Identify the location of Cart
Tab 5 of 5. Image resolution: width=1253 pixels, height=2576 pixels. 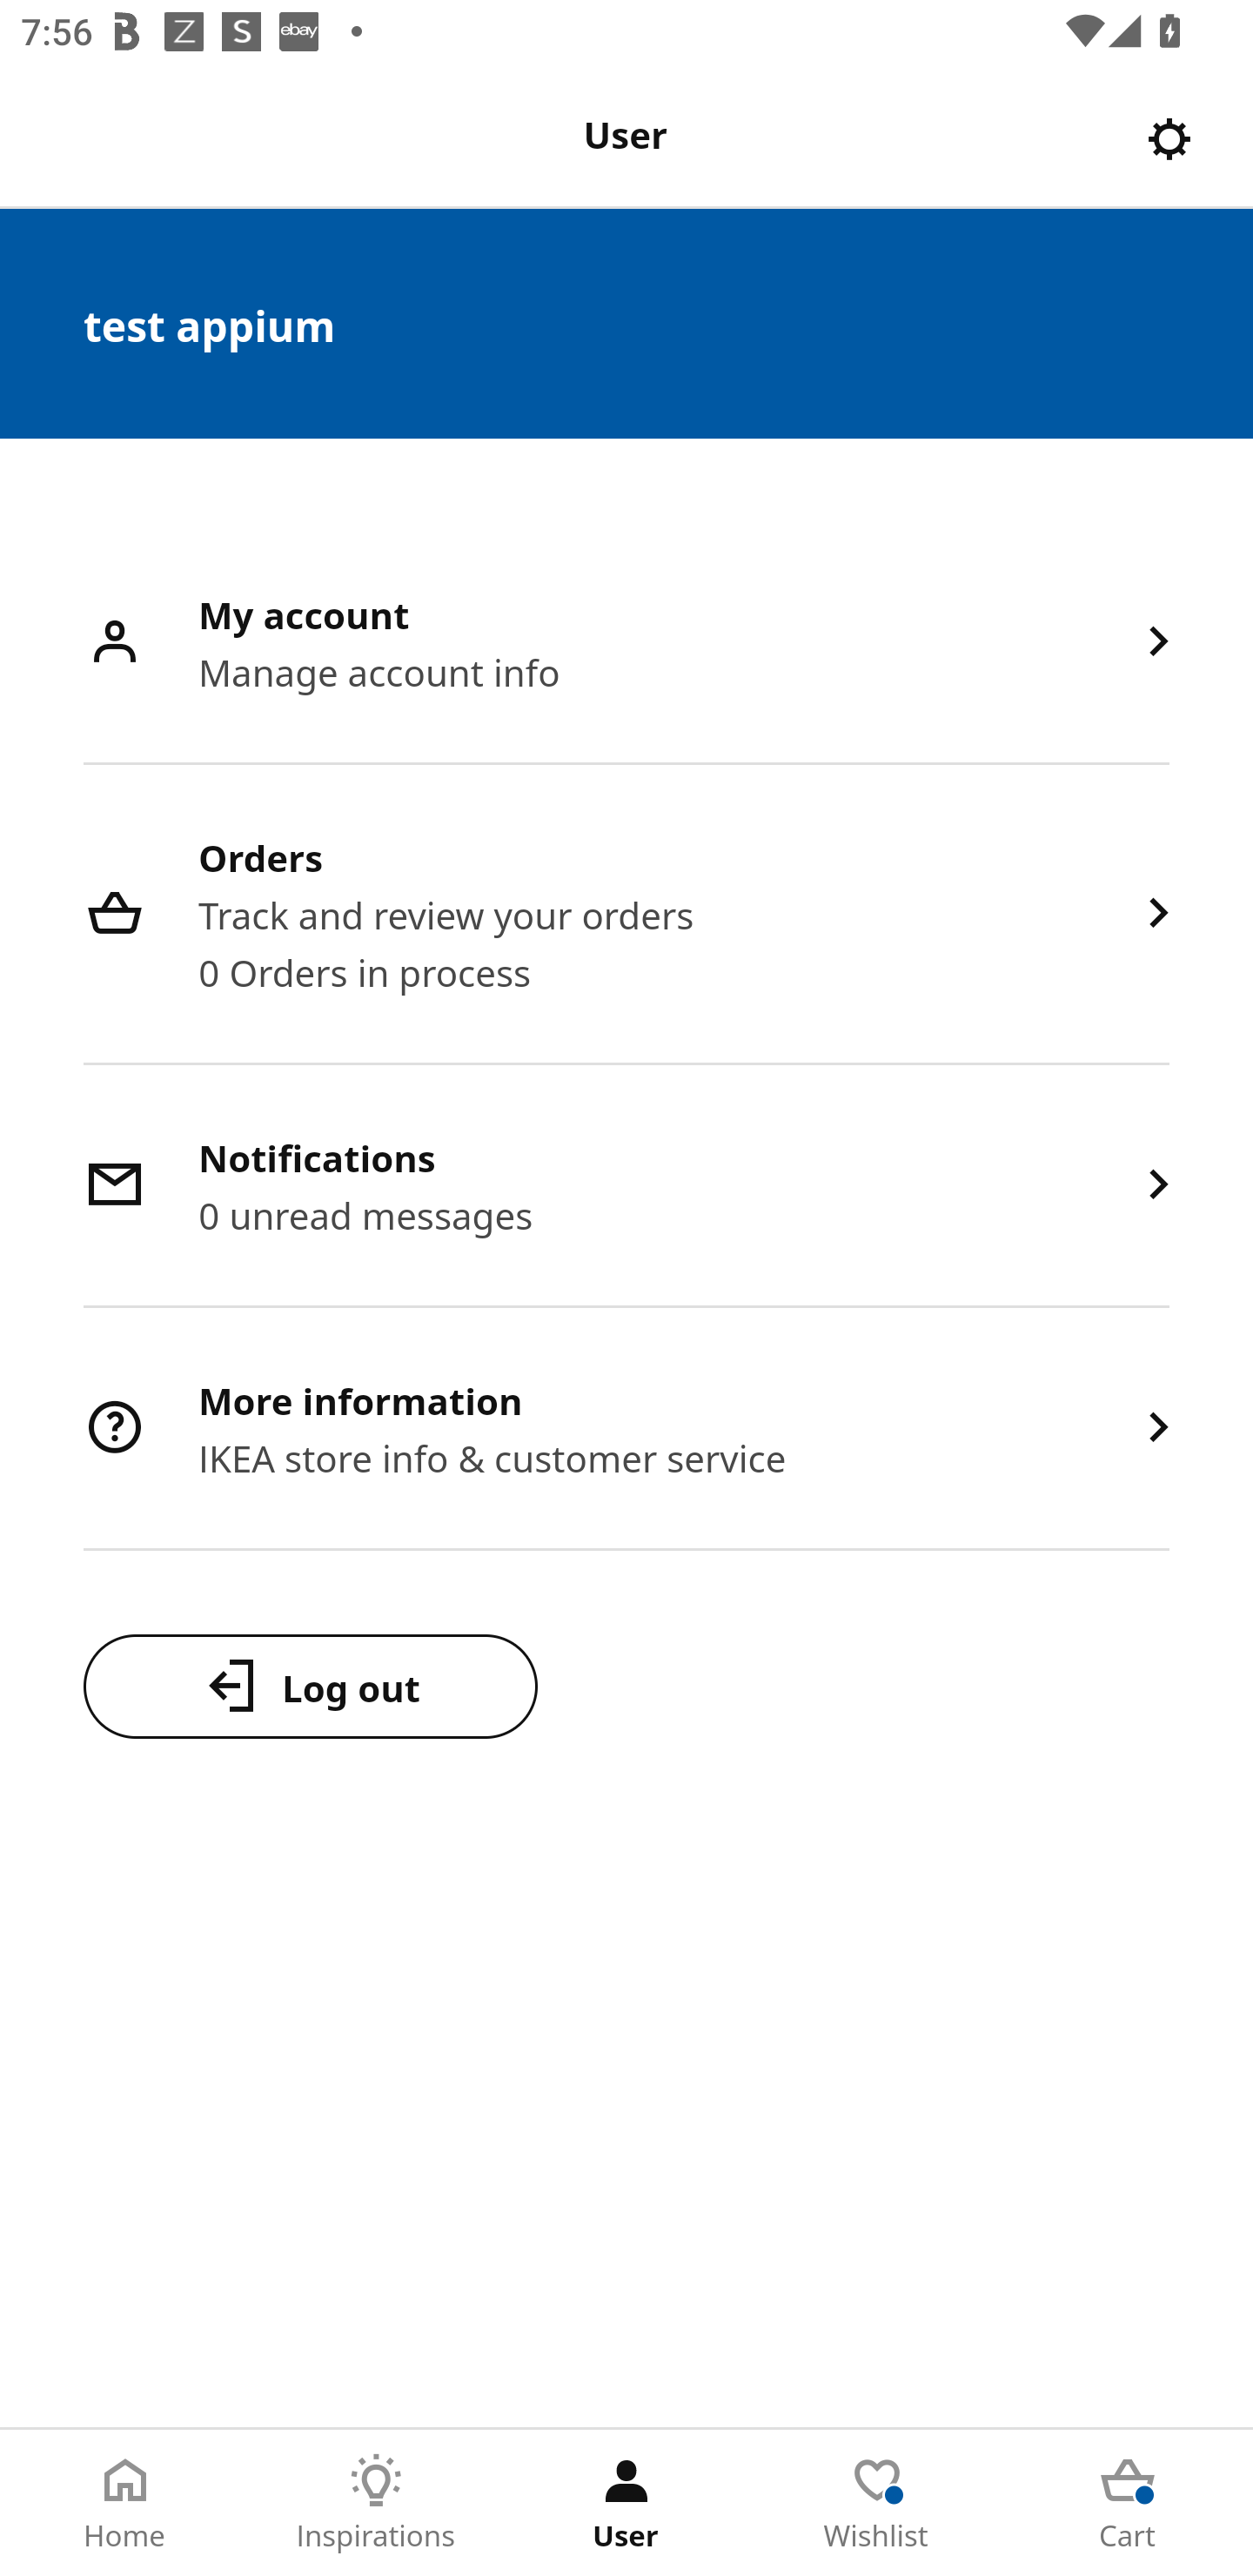
(1128, 2503).